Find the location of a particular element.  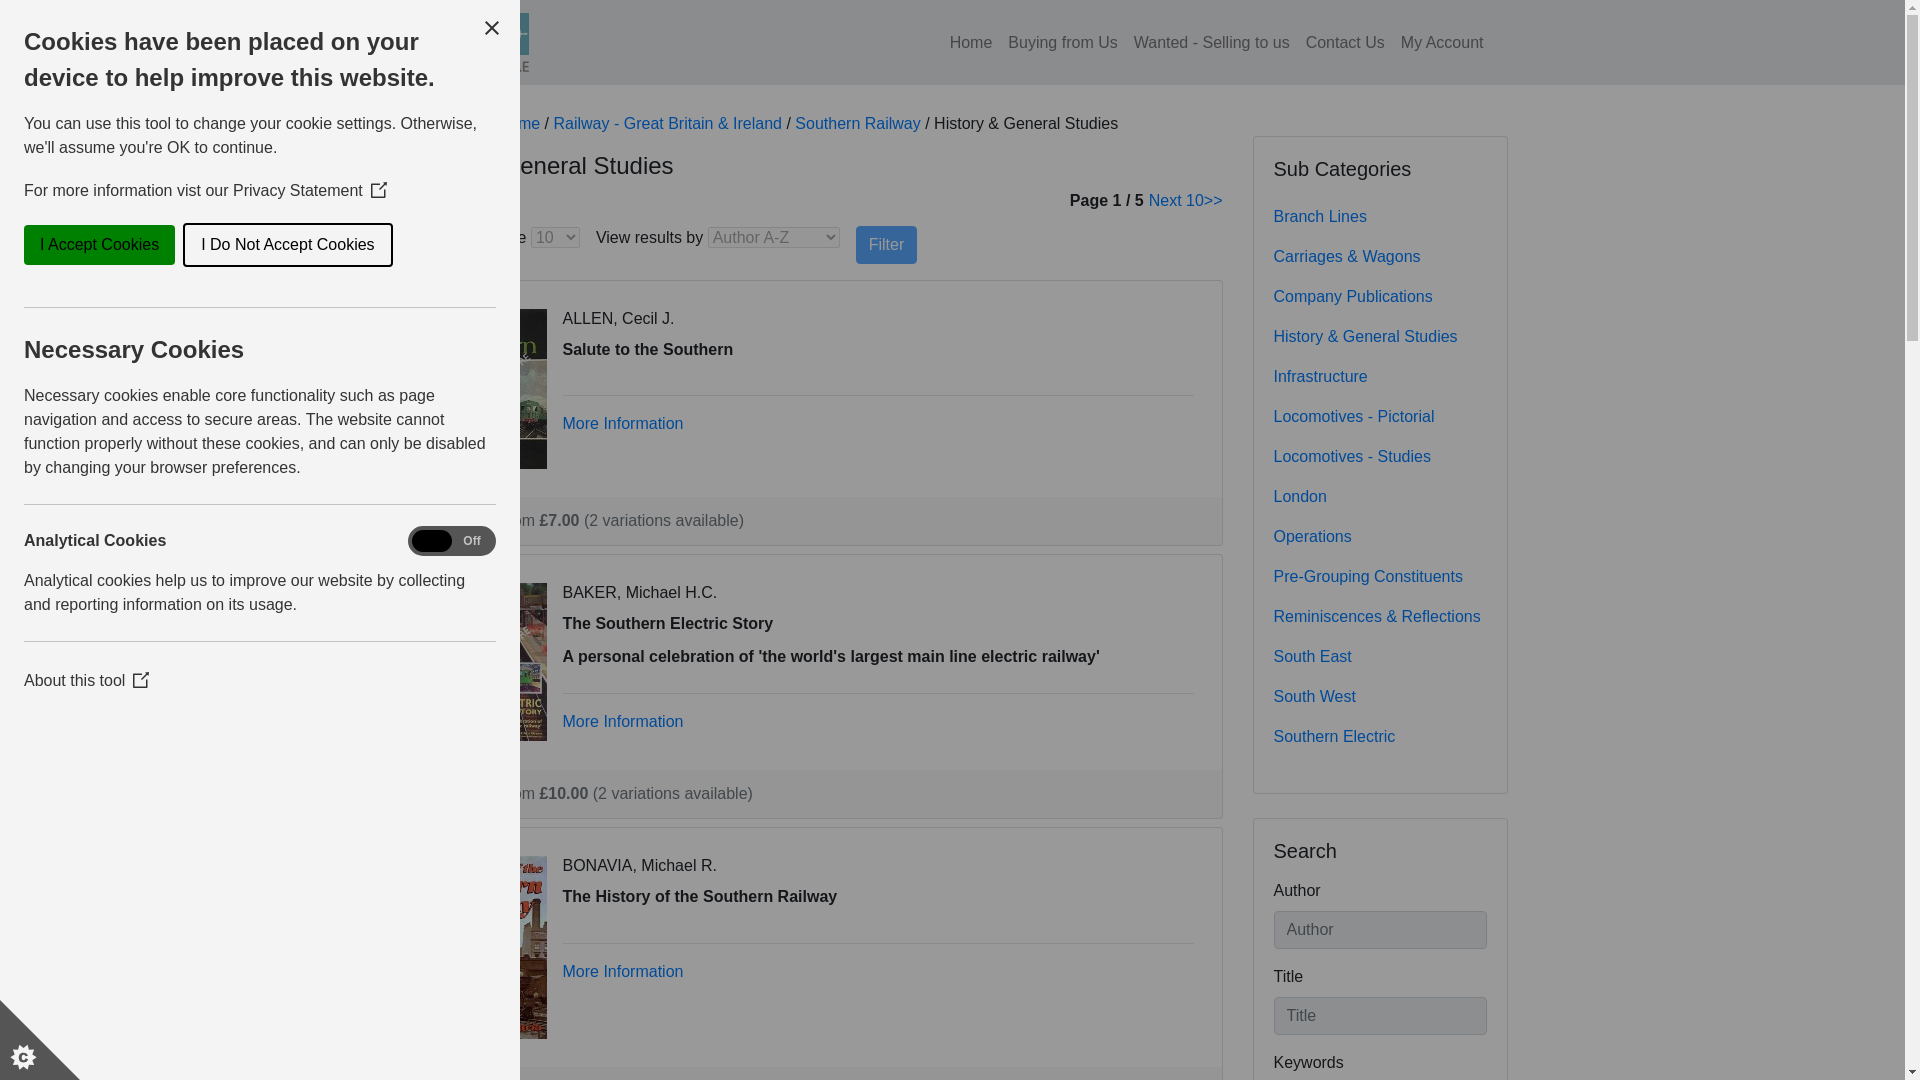

London is located at coordinates (1380, 497).